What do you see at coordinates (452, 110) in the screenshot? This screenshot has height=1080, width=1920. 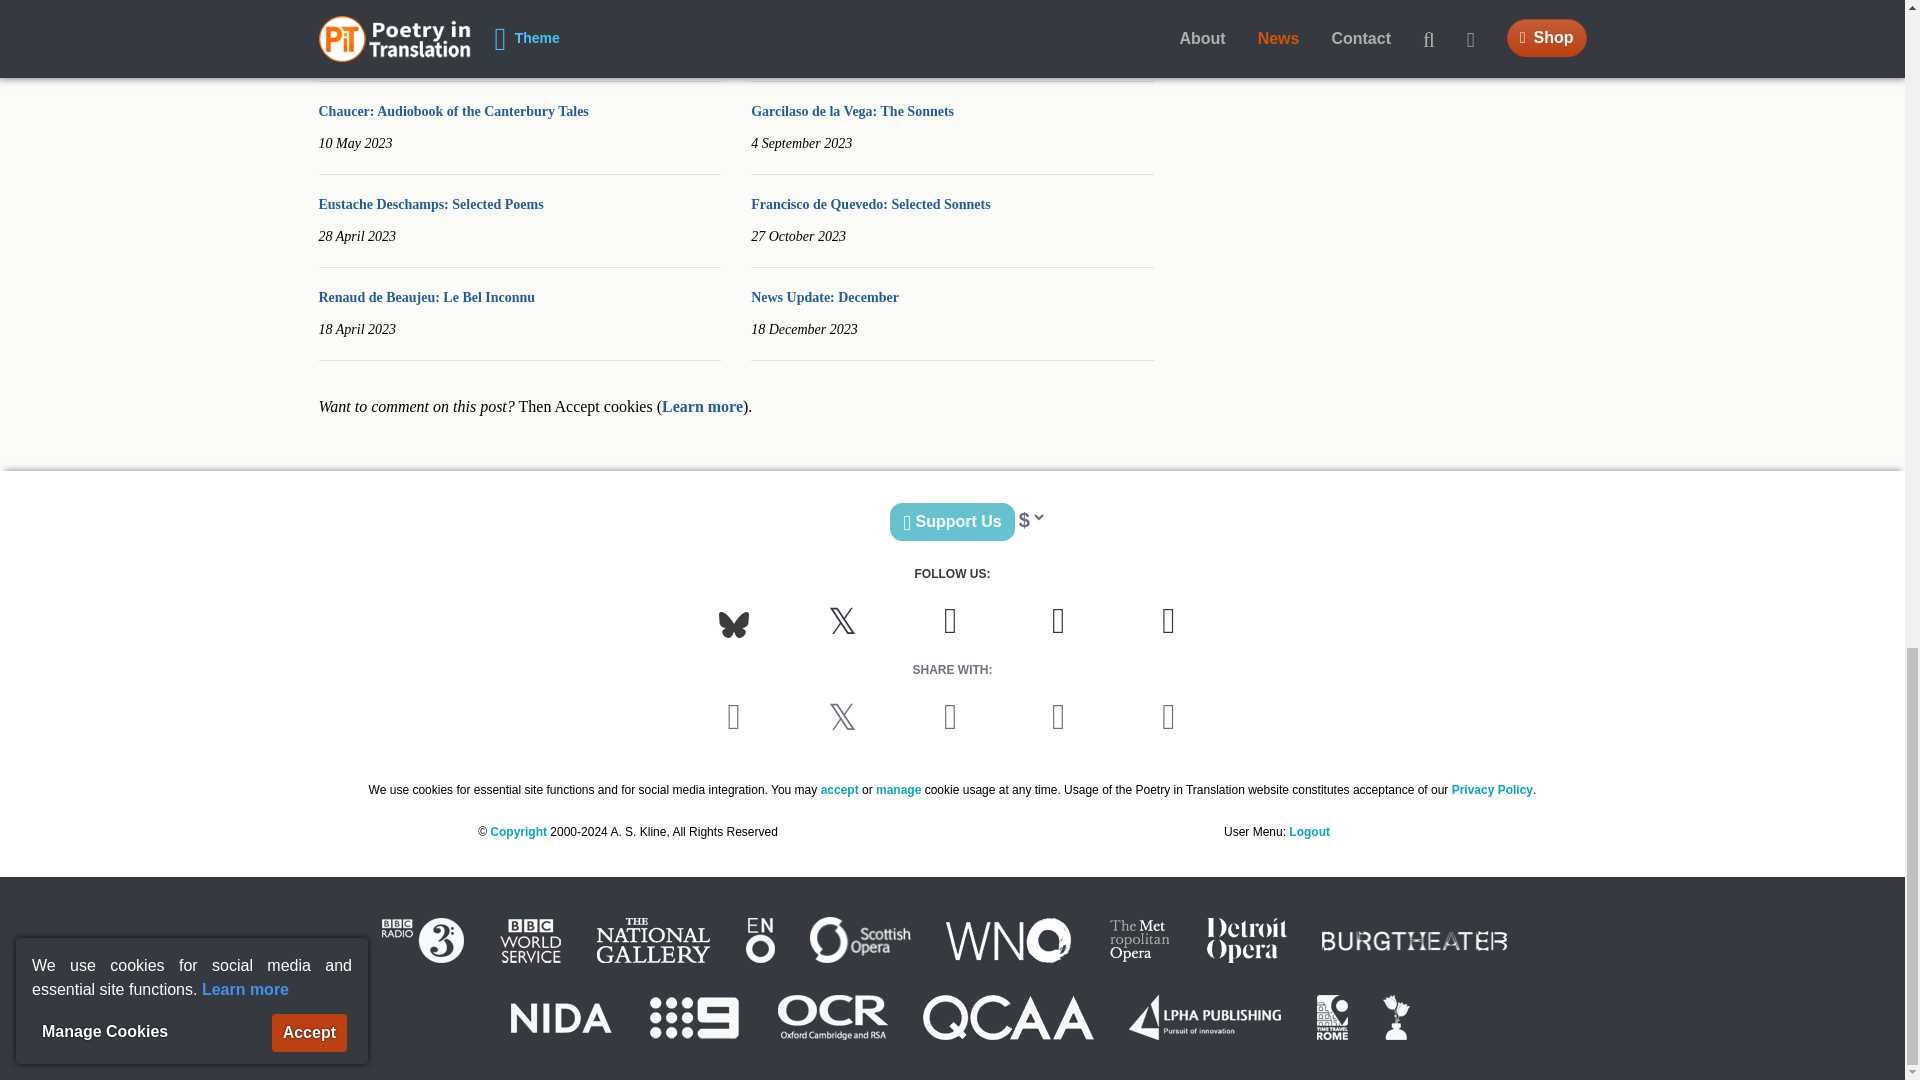 I see `Chaucer: Audiobook of the Canterbury Tales` at bounding box center [452, 110].